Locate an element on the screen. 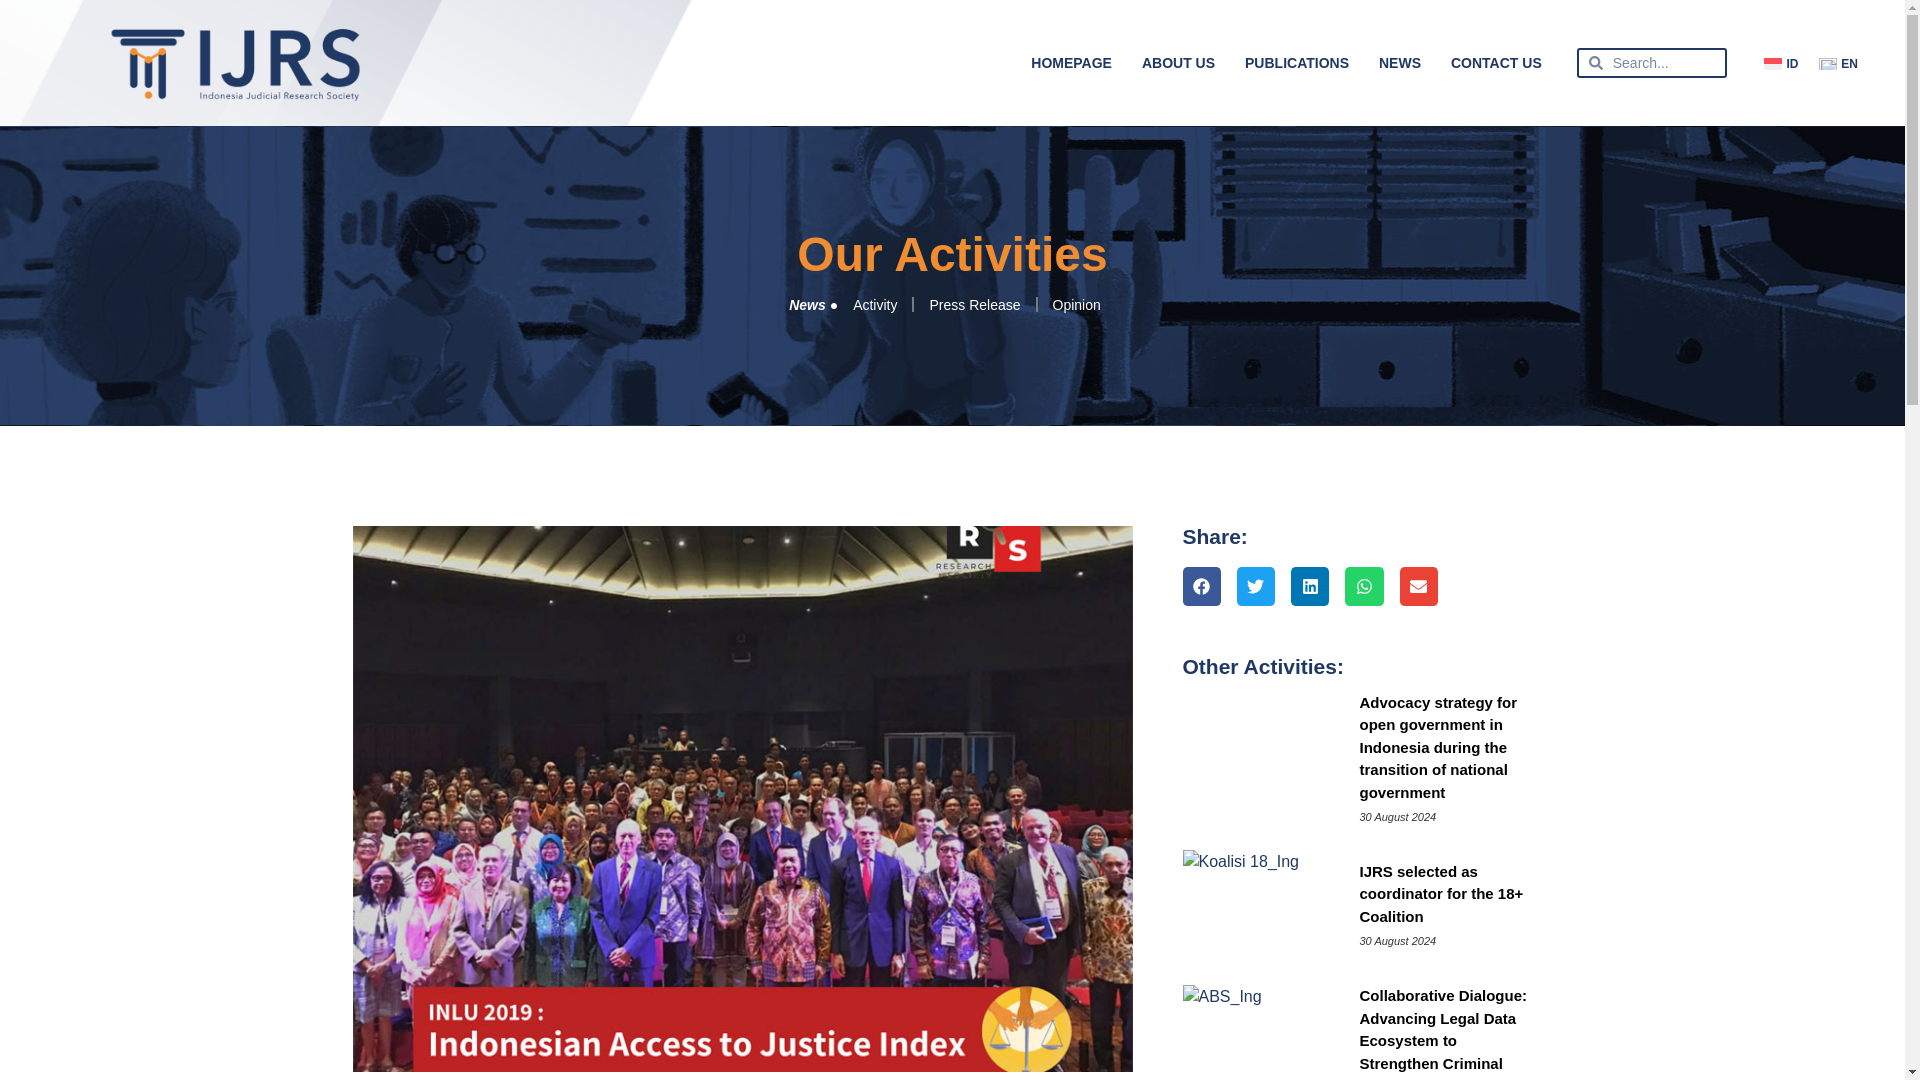  HOMEPAGE is located at coordinates (1071, 62).